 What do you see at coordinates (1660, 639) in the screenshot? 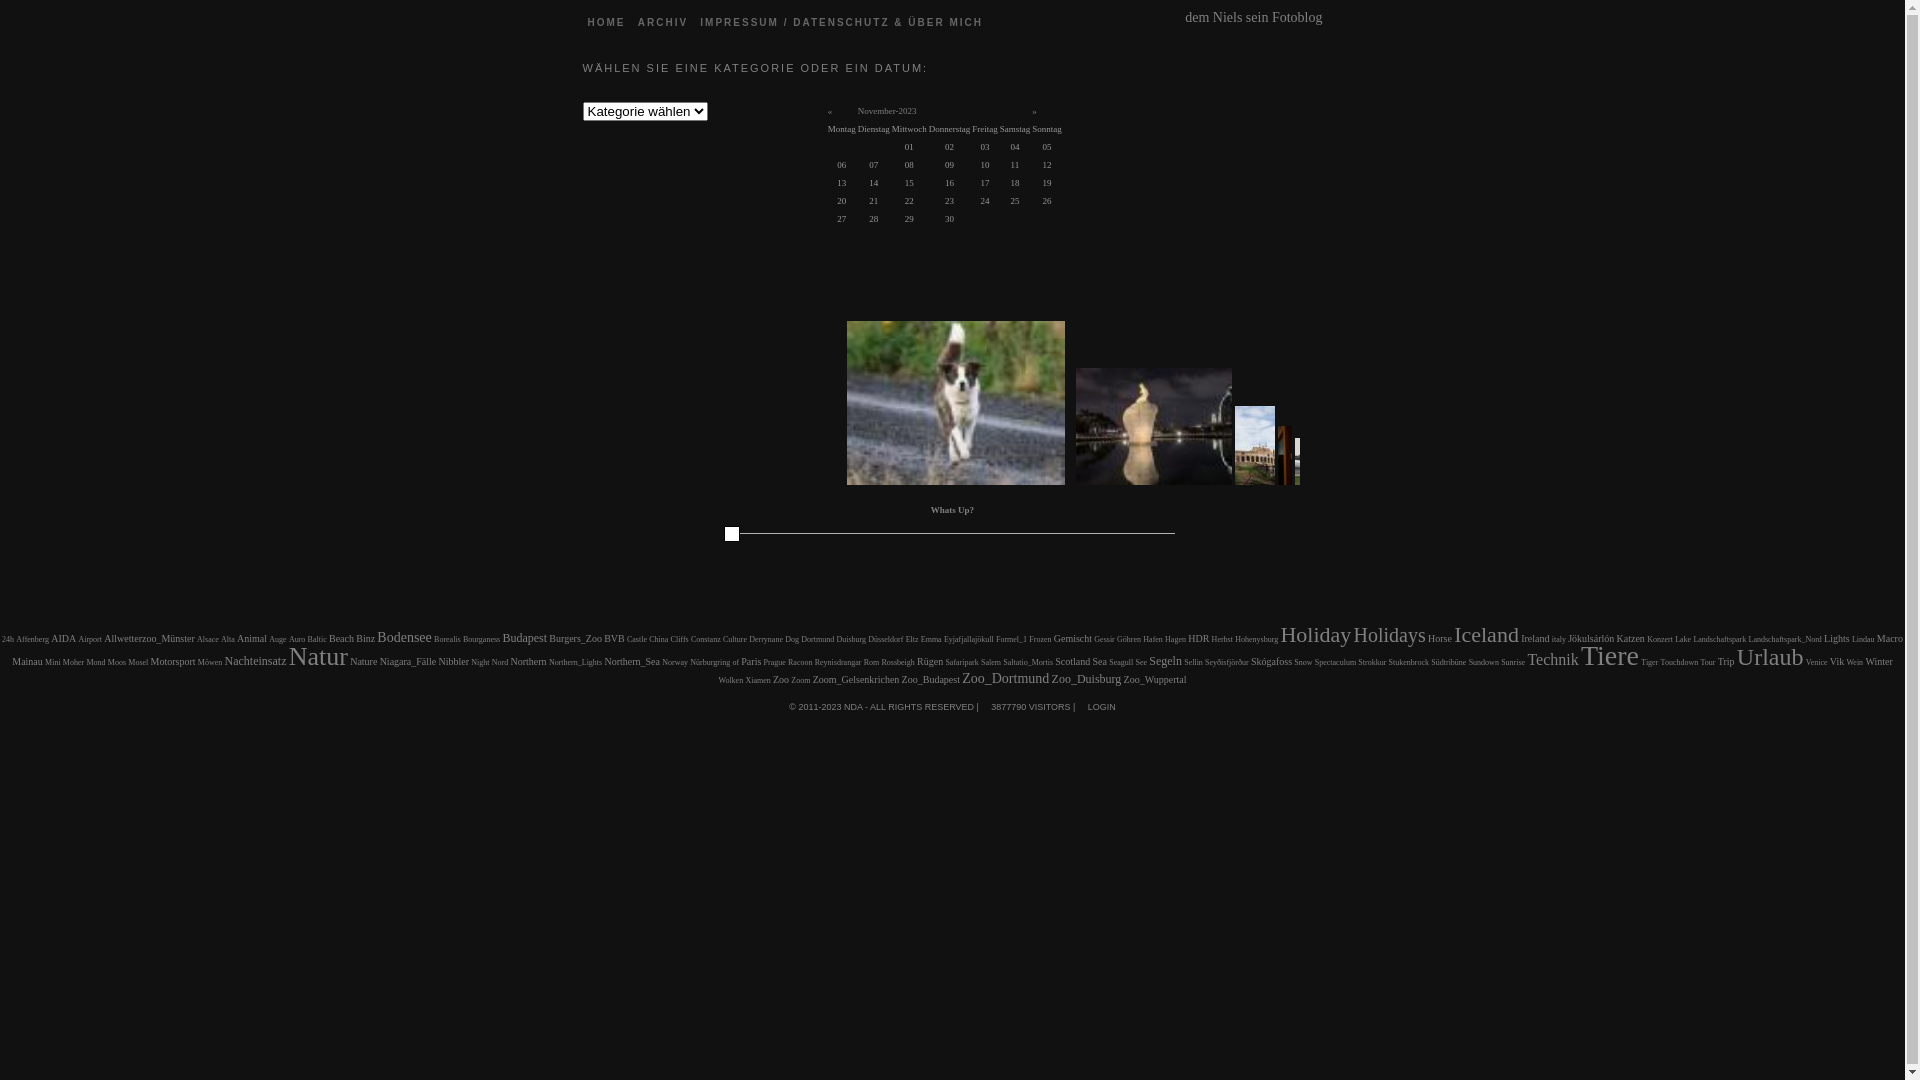
I see `Konzert` at bounding box center [1660, 639].